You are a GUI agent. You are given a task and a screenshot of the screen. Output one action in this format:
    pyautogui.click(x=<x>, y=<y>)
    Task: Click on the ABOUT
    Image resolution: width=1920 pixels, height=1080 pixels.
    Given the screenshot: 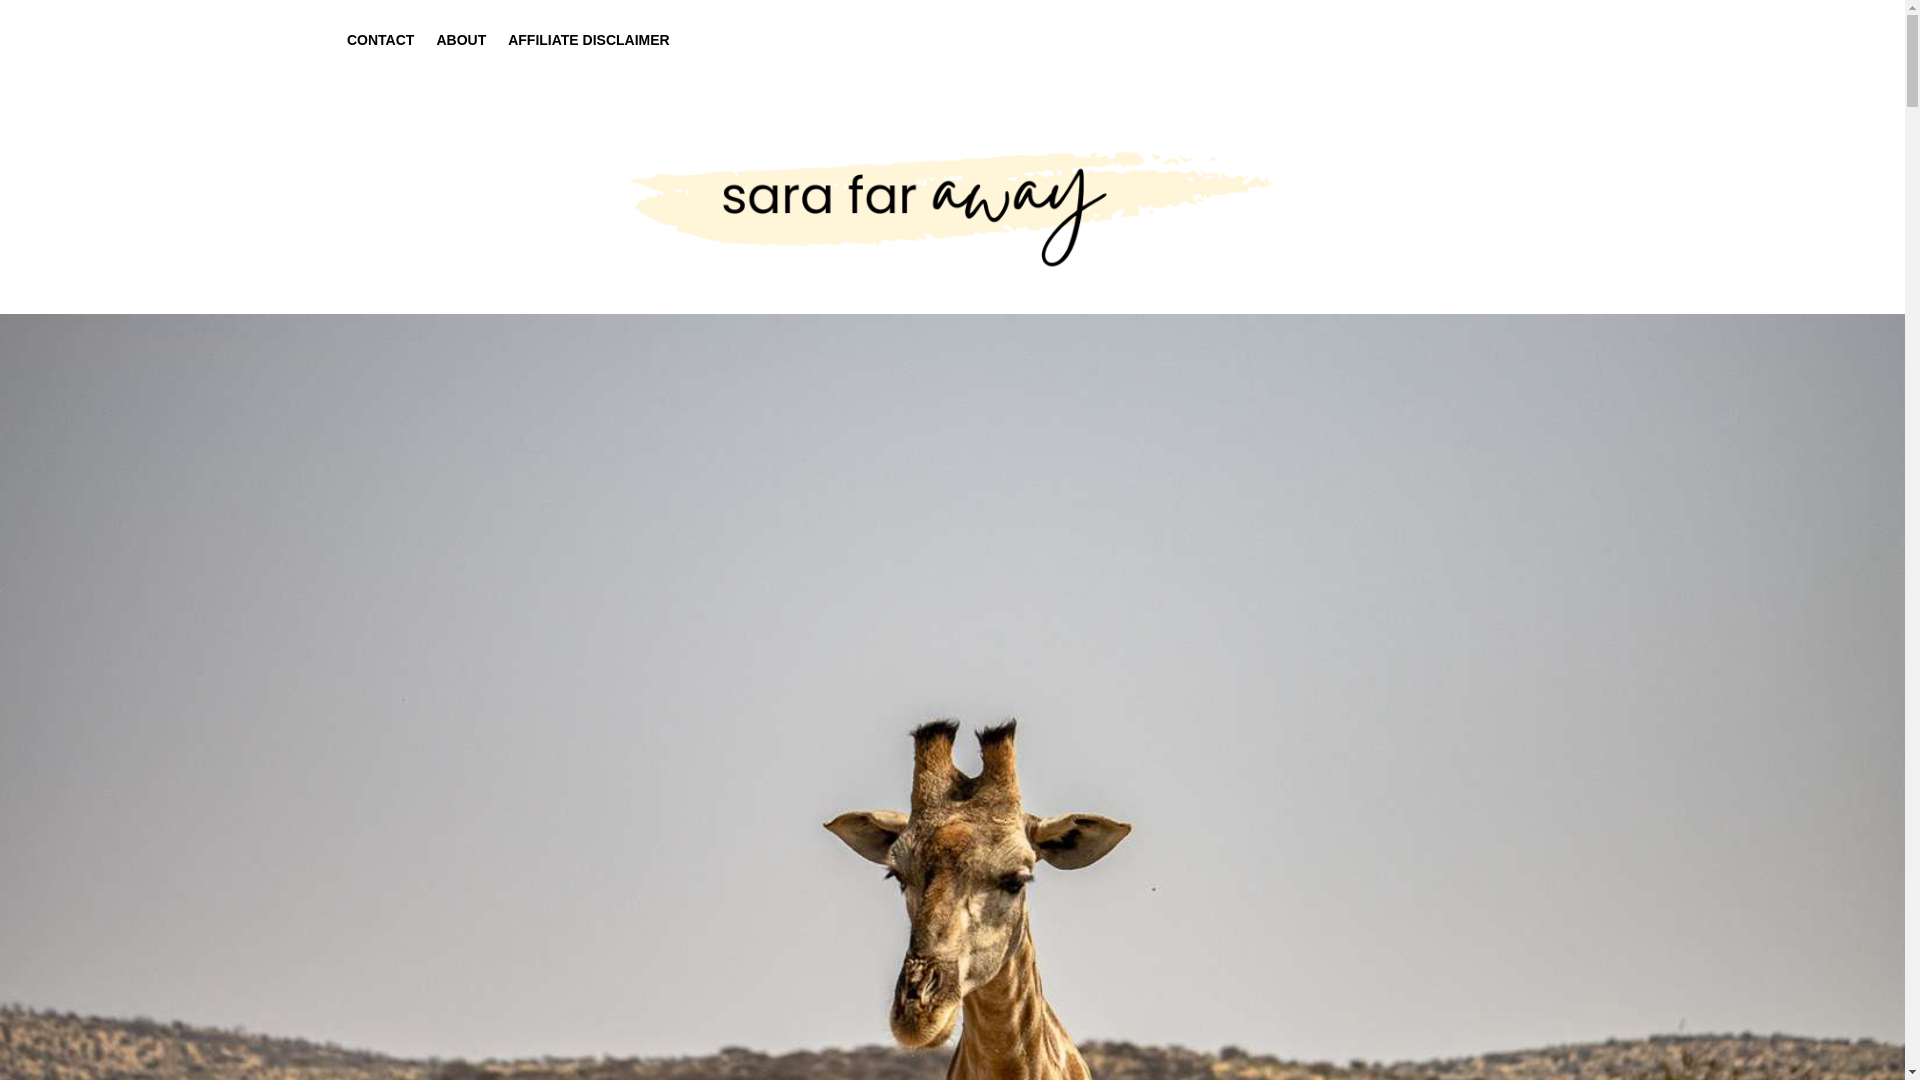 What is the action you would take?
    pyautogui.click(x=460, y=54)
    